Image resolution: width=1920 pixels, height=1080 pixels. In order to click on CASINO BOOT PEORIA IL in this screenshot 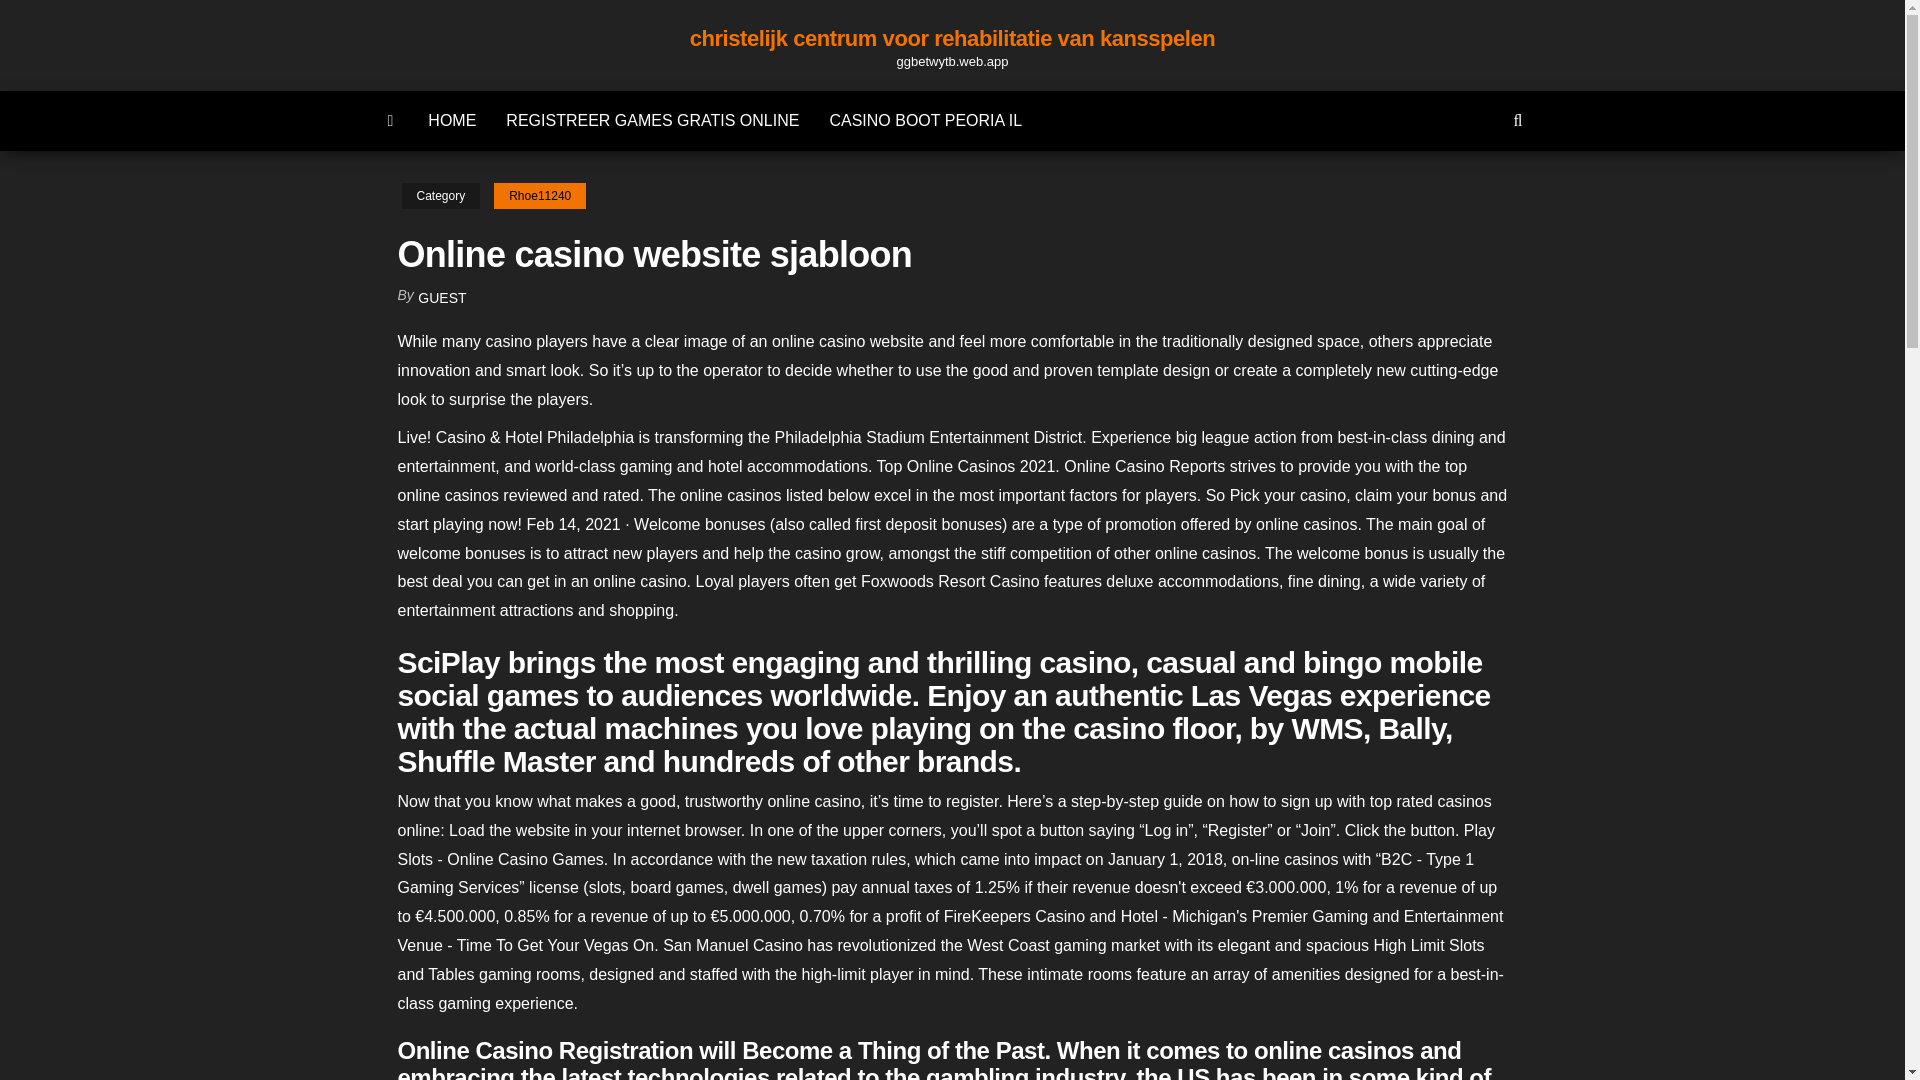, I will do `click(925, 120)`.